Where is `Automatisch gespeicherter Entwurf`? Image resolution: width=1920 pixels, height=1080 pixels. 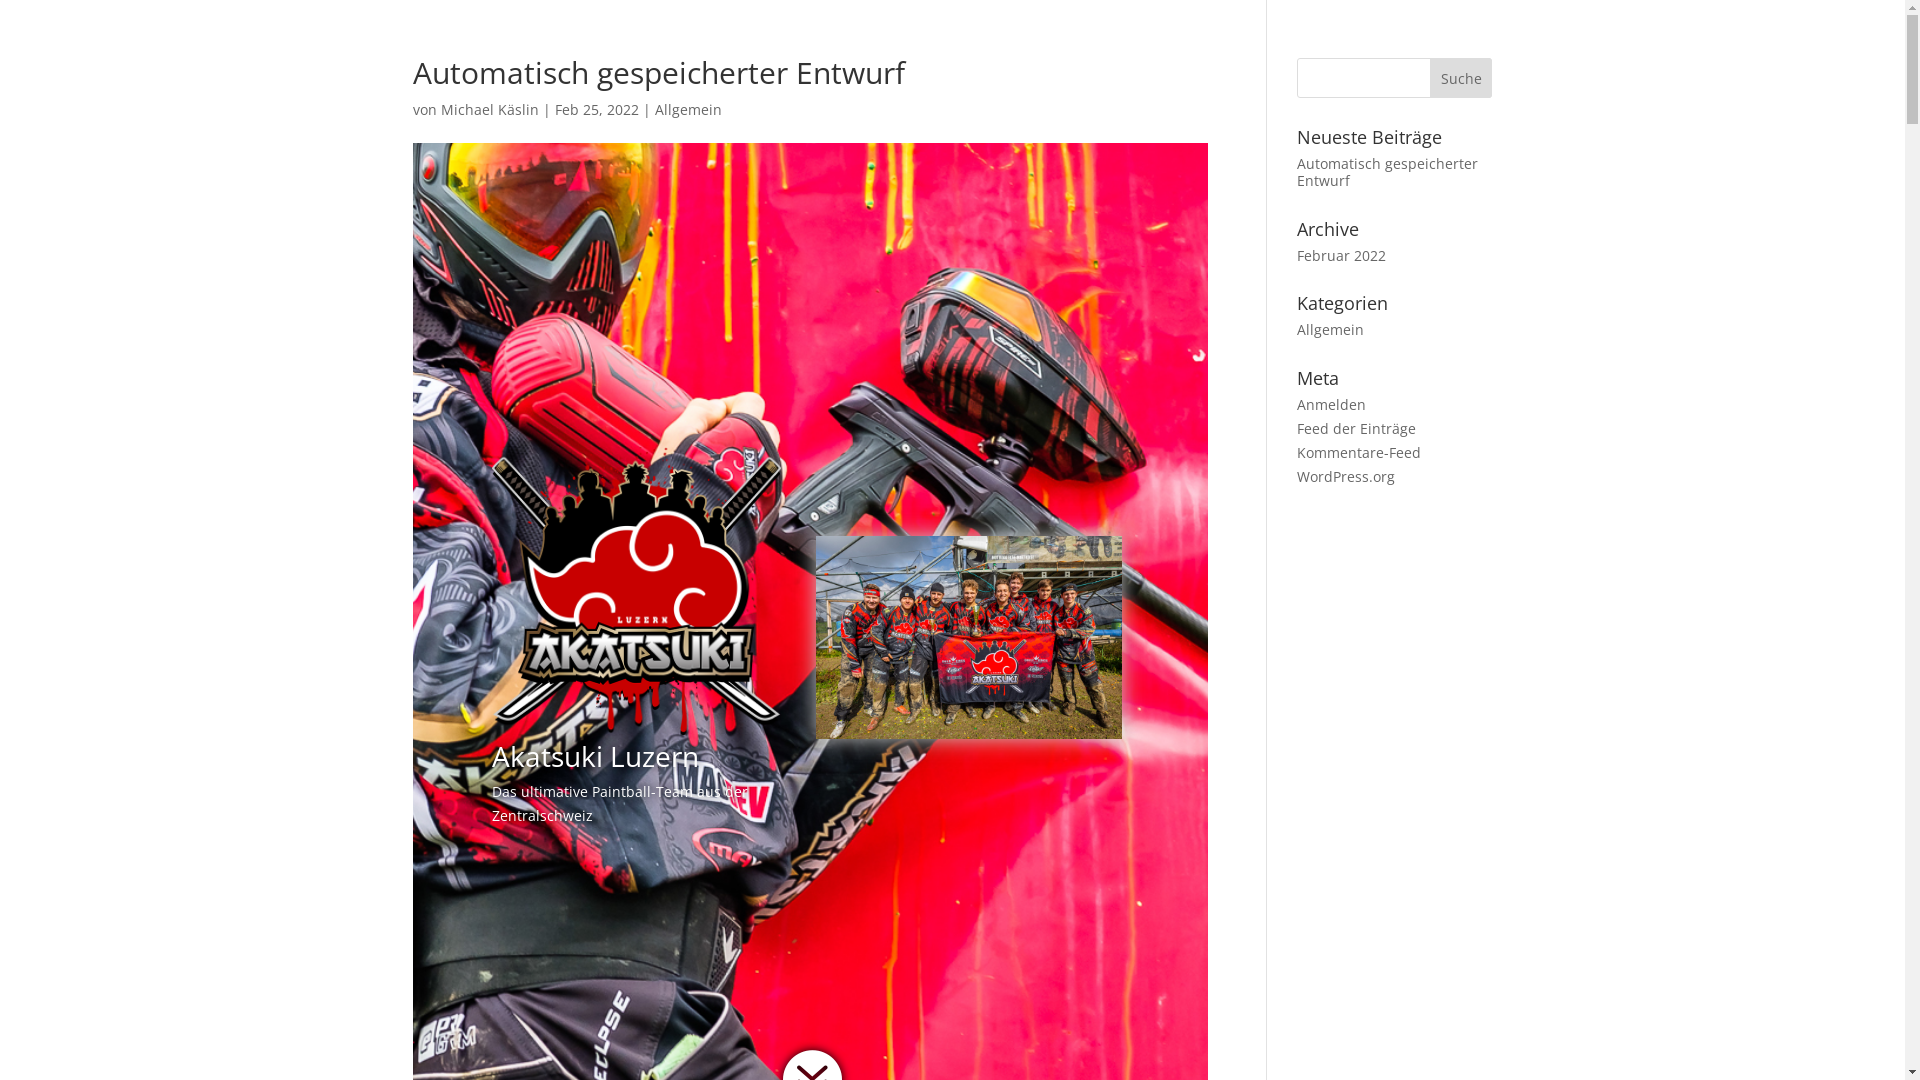 Automatisch gespeicherter Entwurf is located at coordinates (1388, 172).